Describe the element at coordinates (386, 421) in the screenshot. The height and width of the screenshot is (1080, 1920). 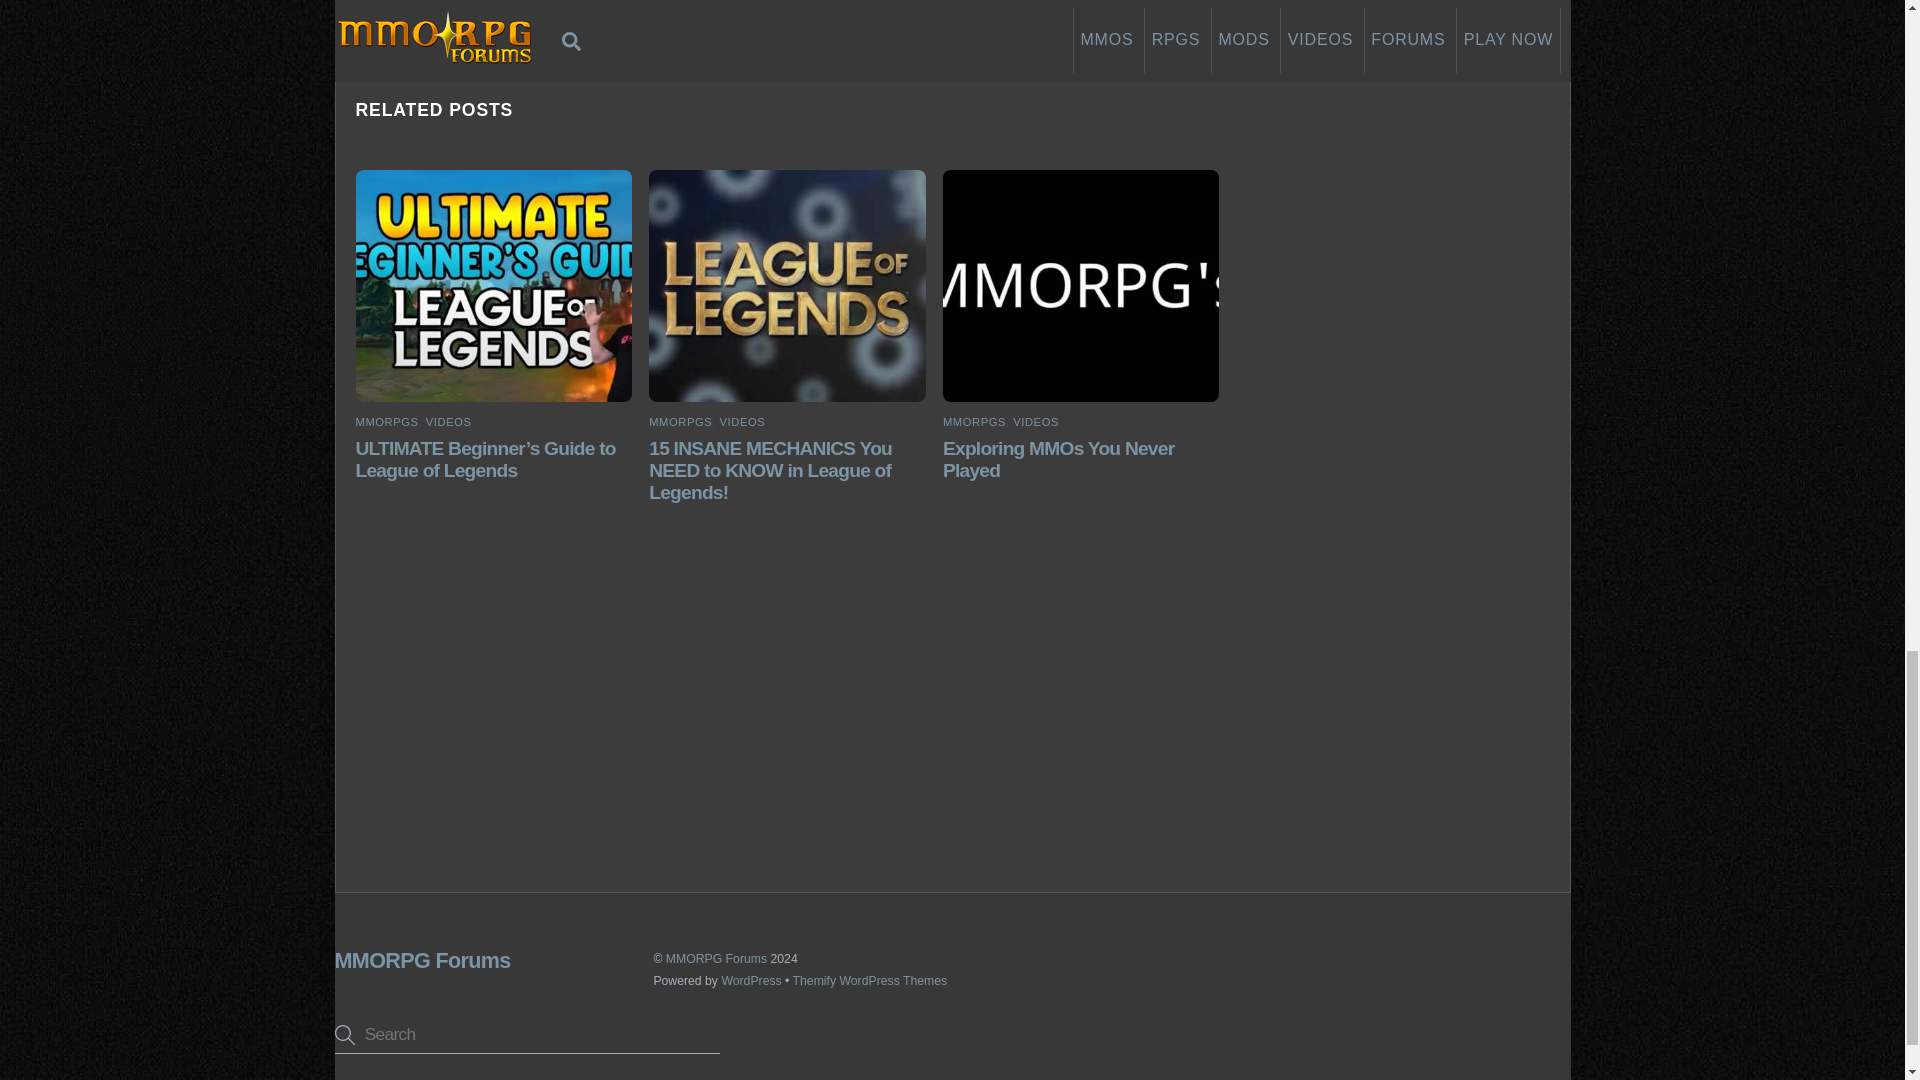
I see `MMORPGS` at that location.